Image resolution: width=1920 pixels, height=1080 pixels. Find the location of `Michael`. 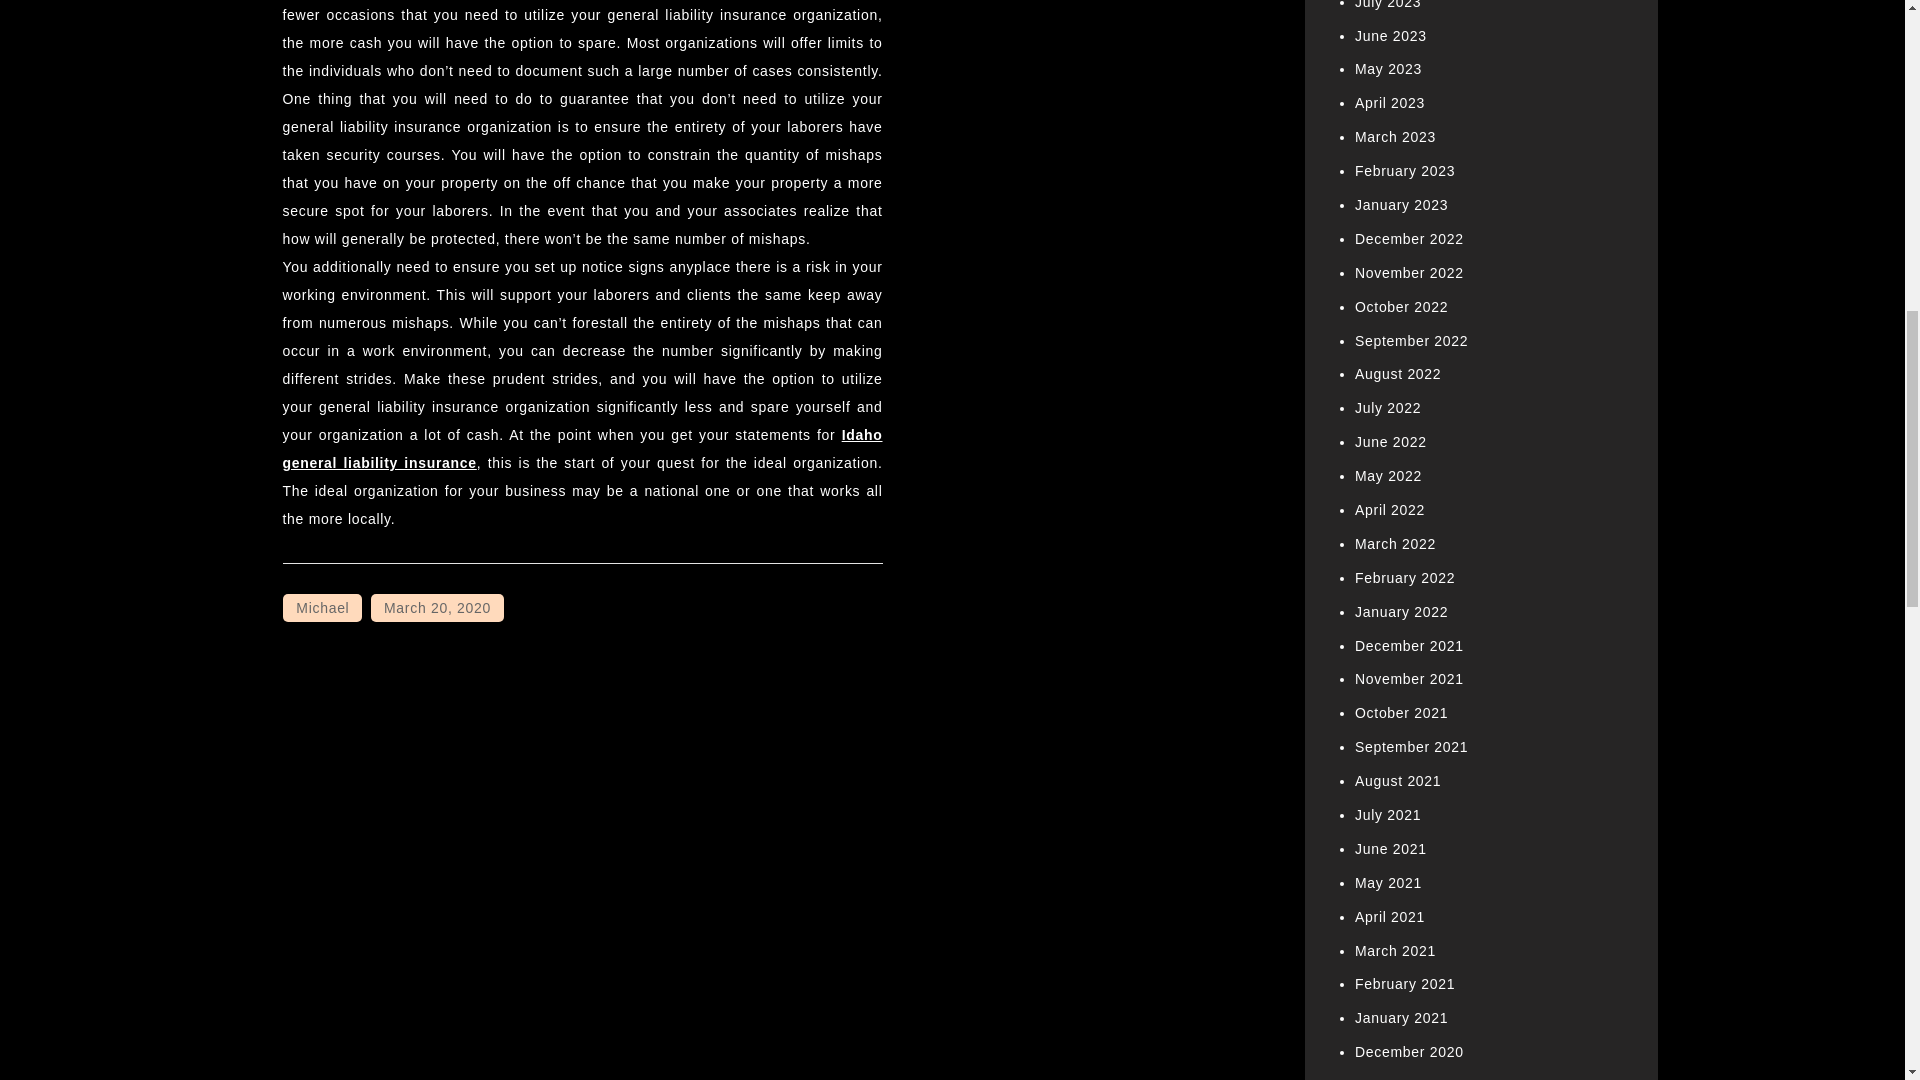

Michael is located at coordinates (322, 608).